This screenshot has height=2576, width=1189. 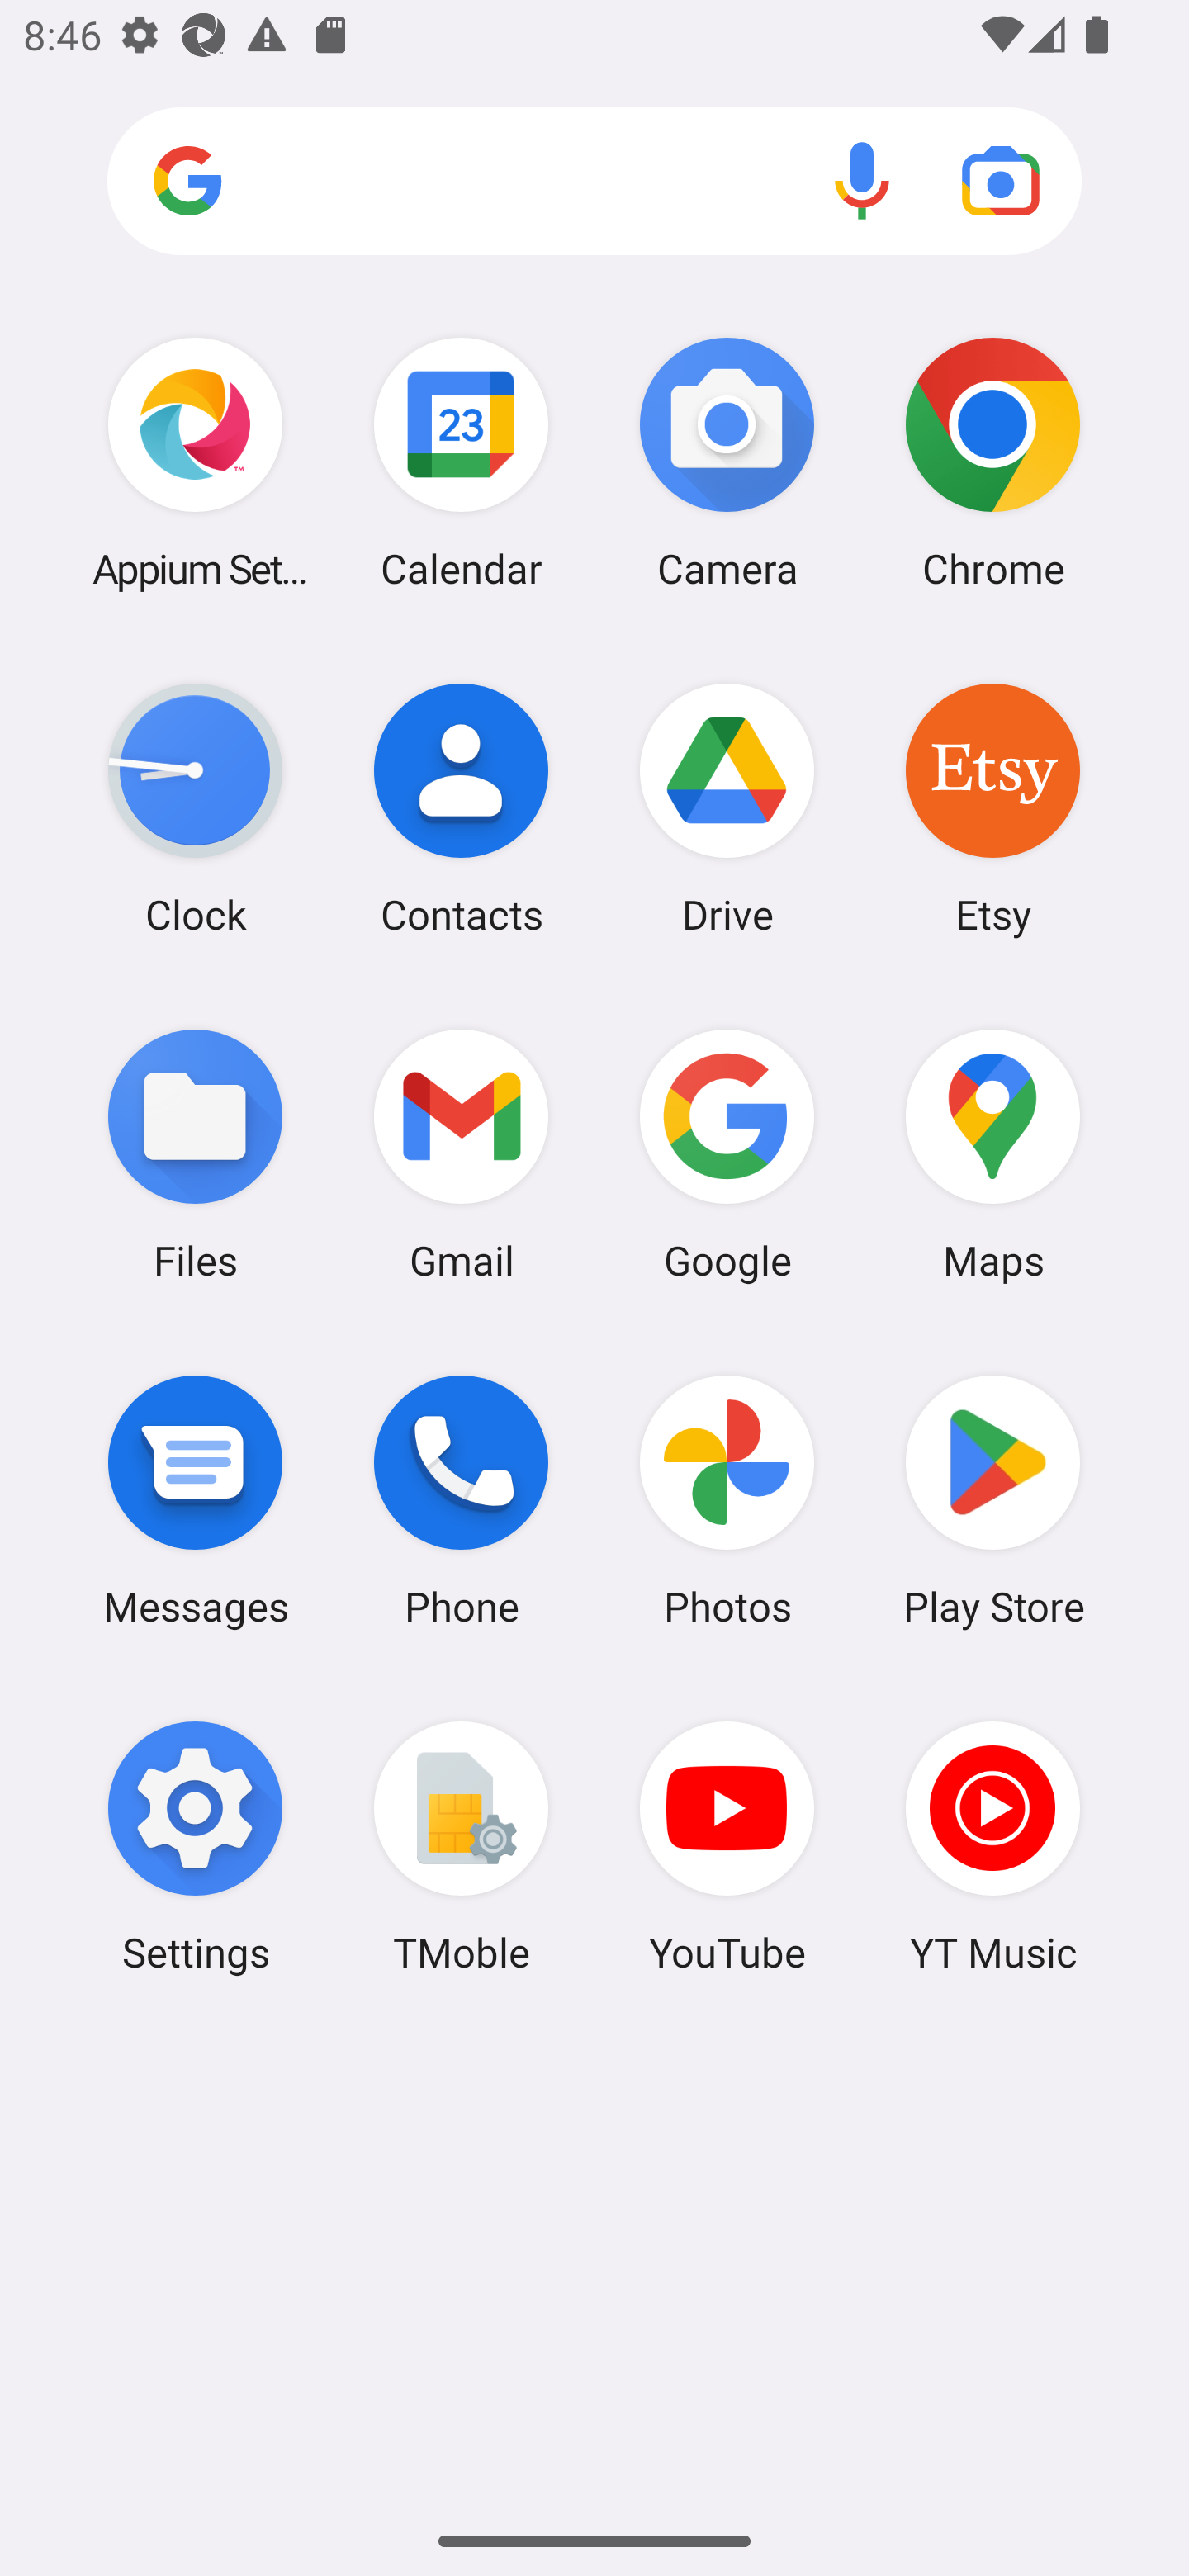 What do you see at coordinates (992, 1153) in the screenshot?
I see `Maps` at bounding box center [992, 1153].